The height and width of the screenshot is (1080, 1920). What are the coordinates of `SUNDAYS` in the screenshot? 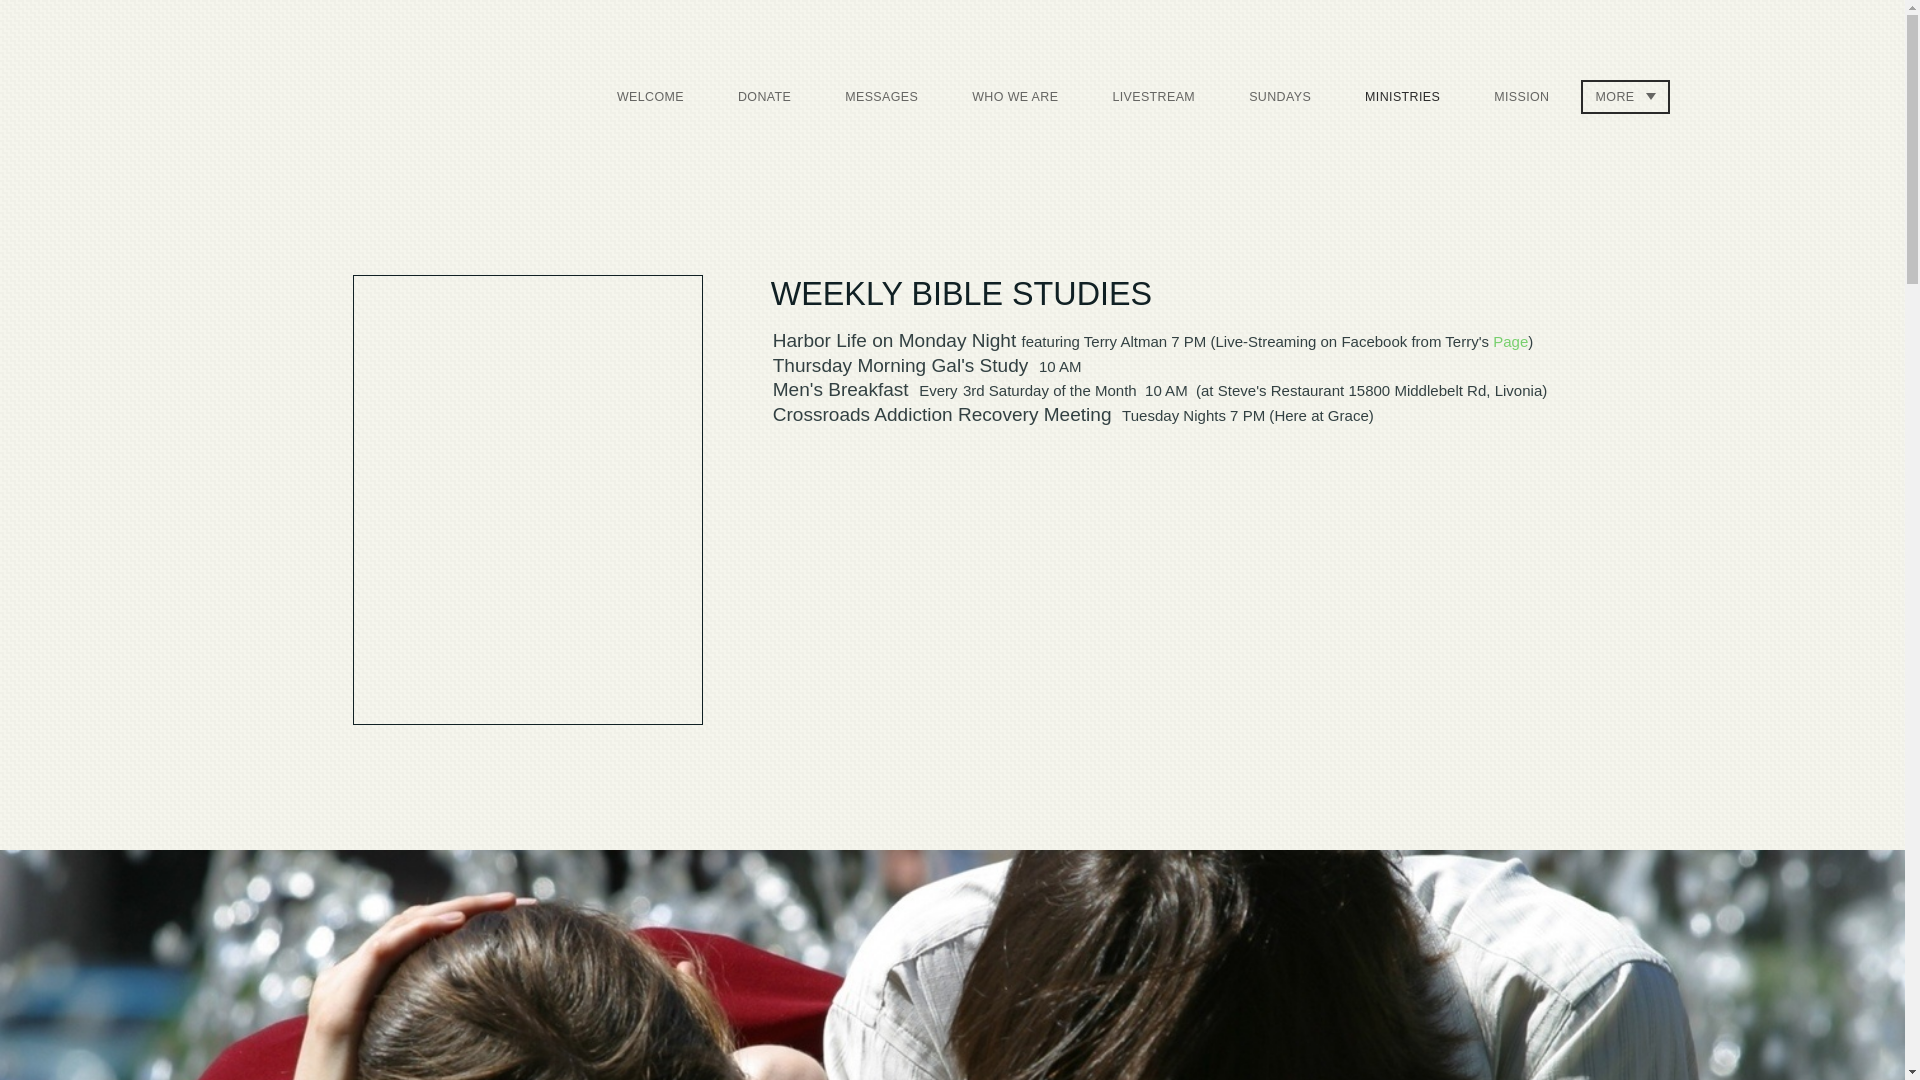 It's located at (1280, 96).